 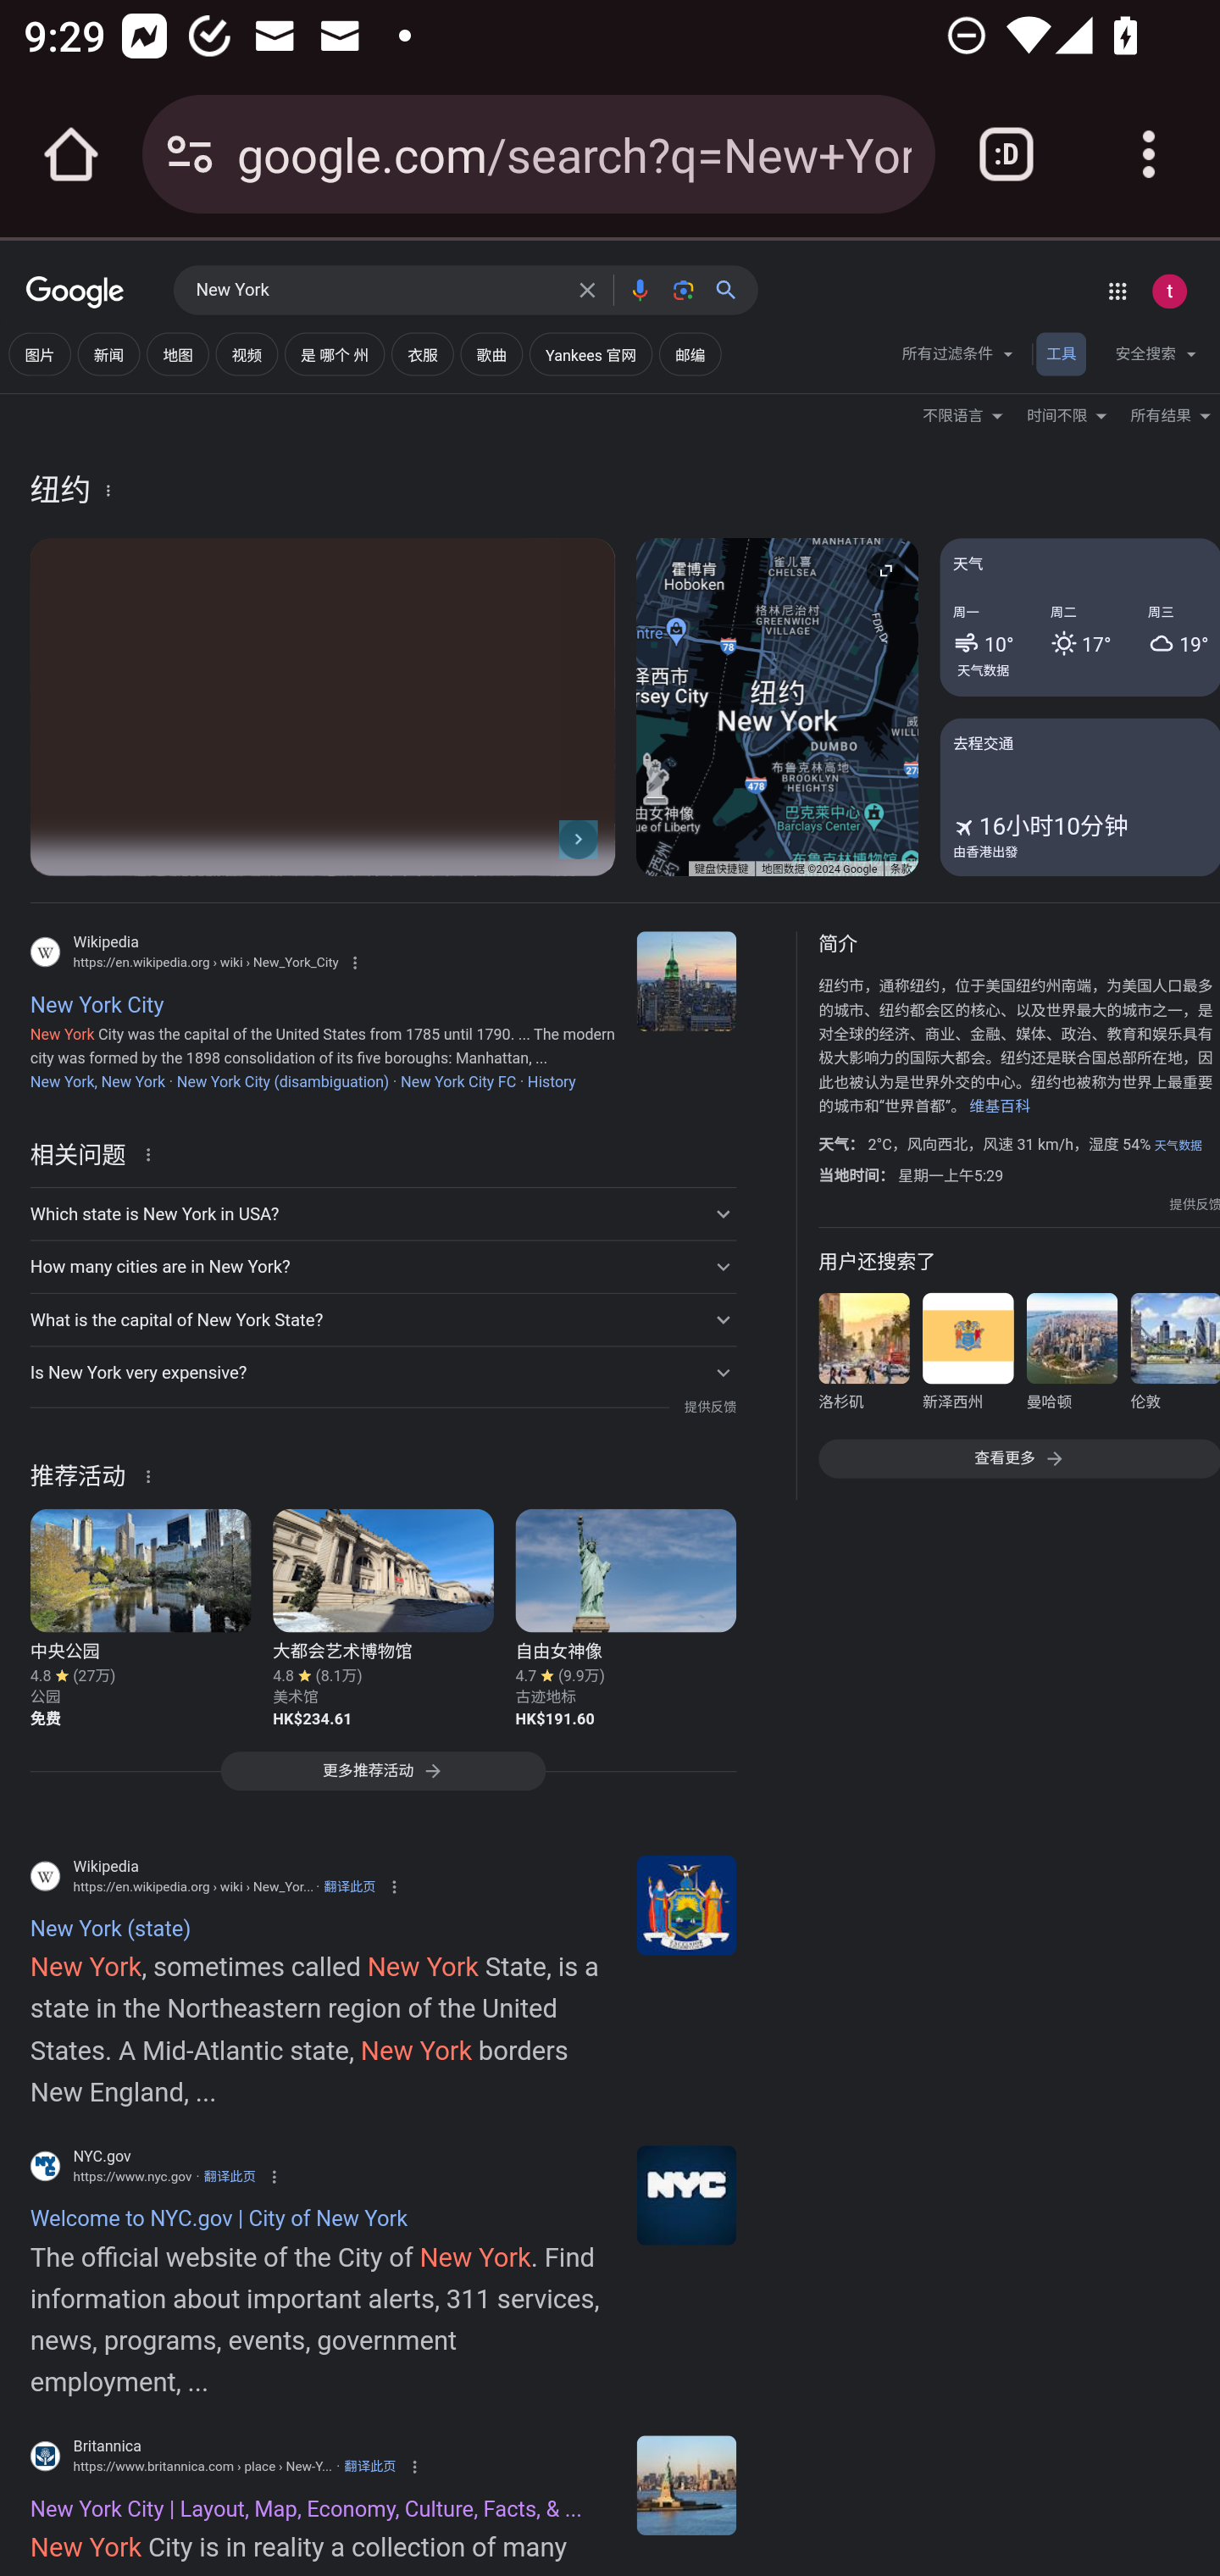 What do you see at coordinates (282, 1081) in the screenshot?
I see `New York City (disambiguation)` at bounding box center [282, 1081].